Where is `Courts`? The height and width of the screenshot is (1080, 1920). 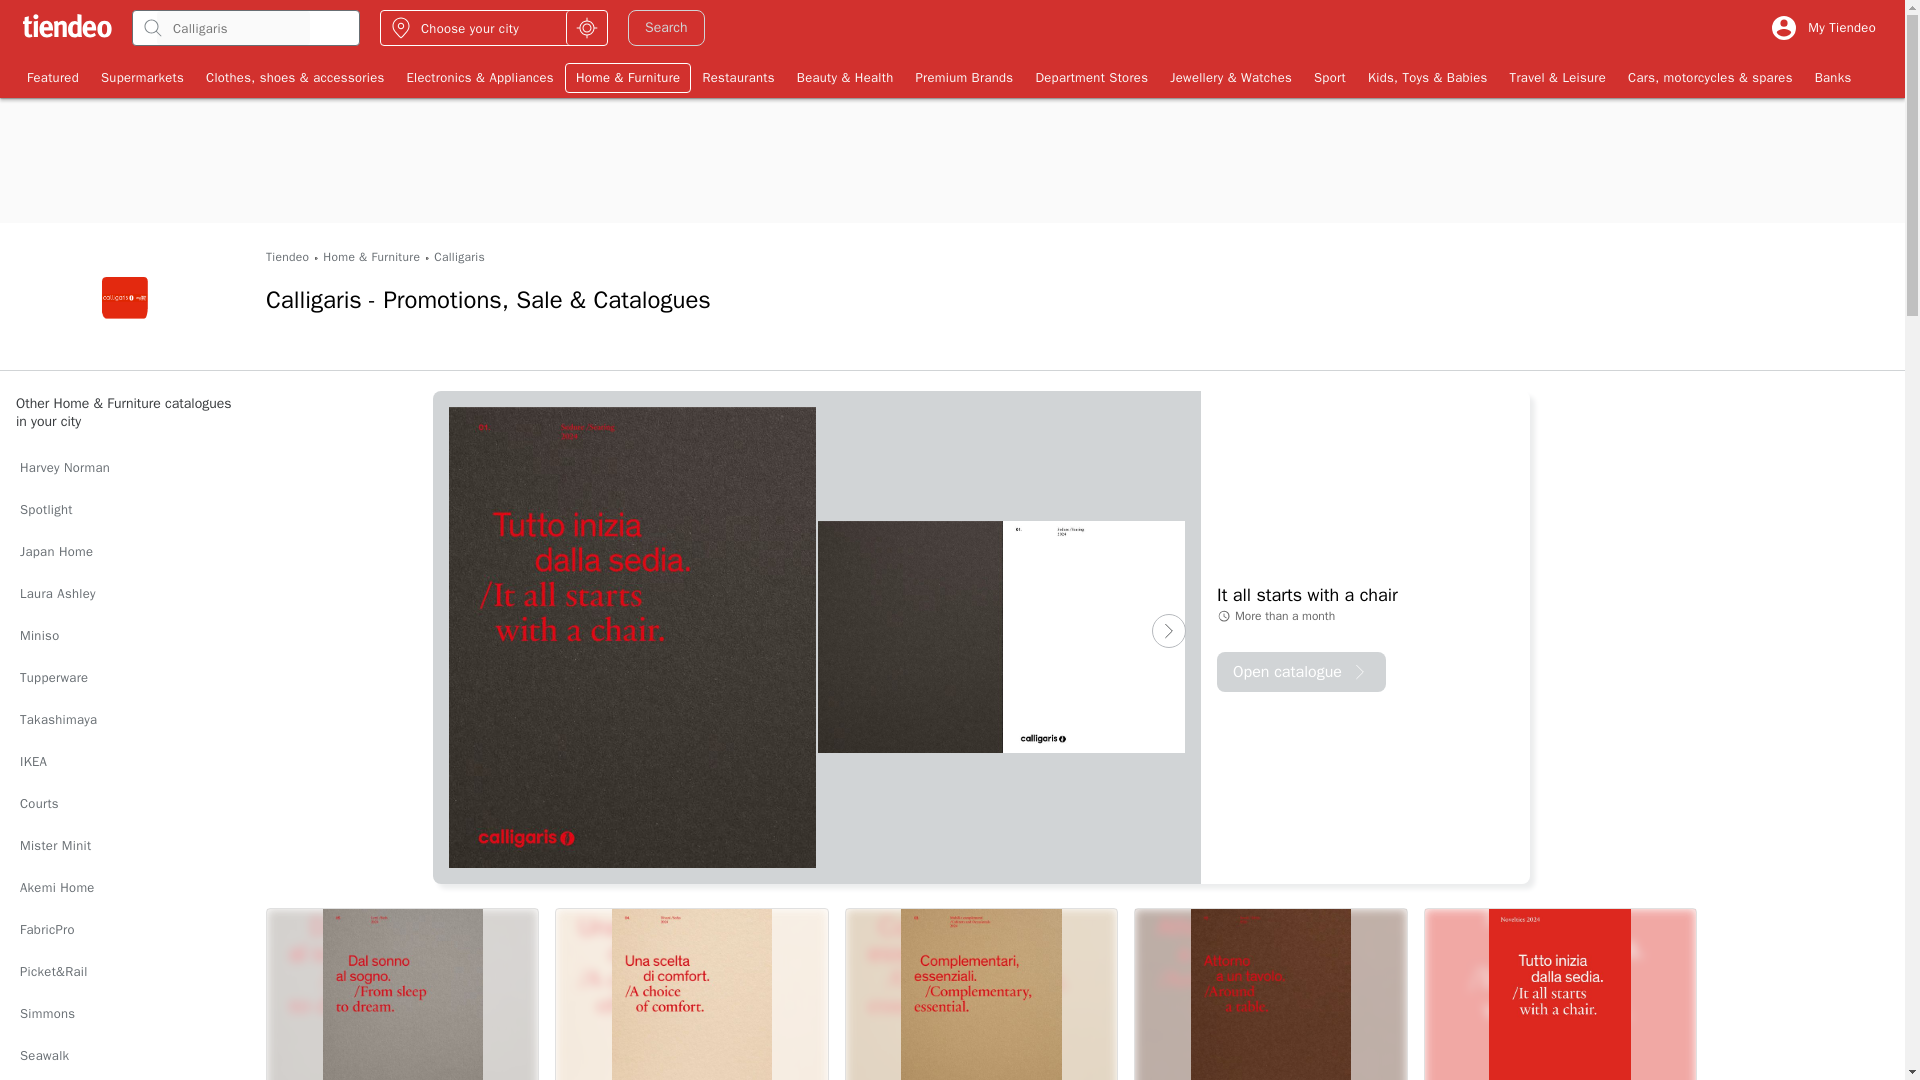
Courts is located at coordinates (124, 804).